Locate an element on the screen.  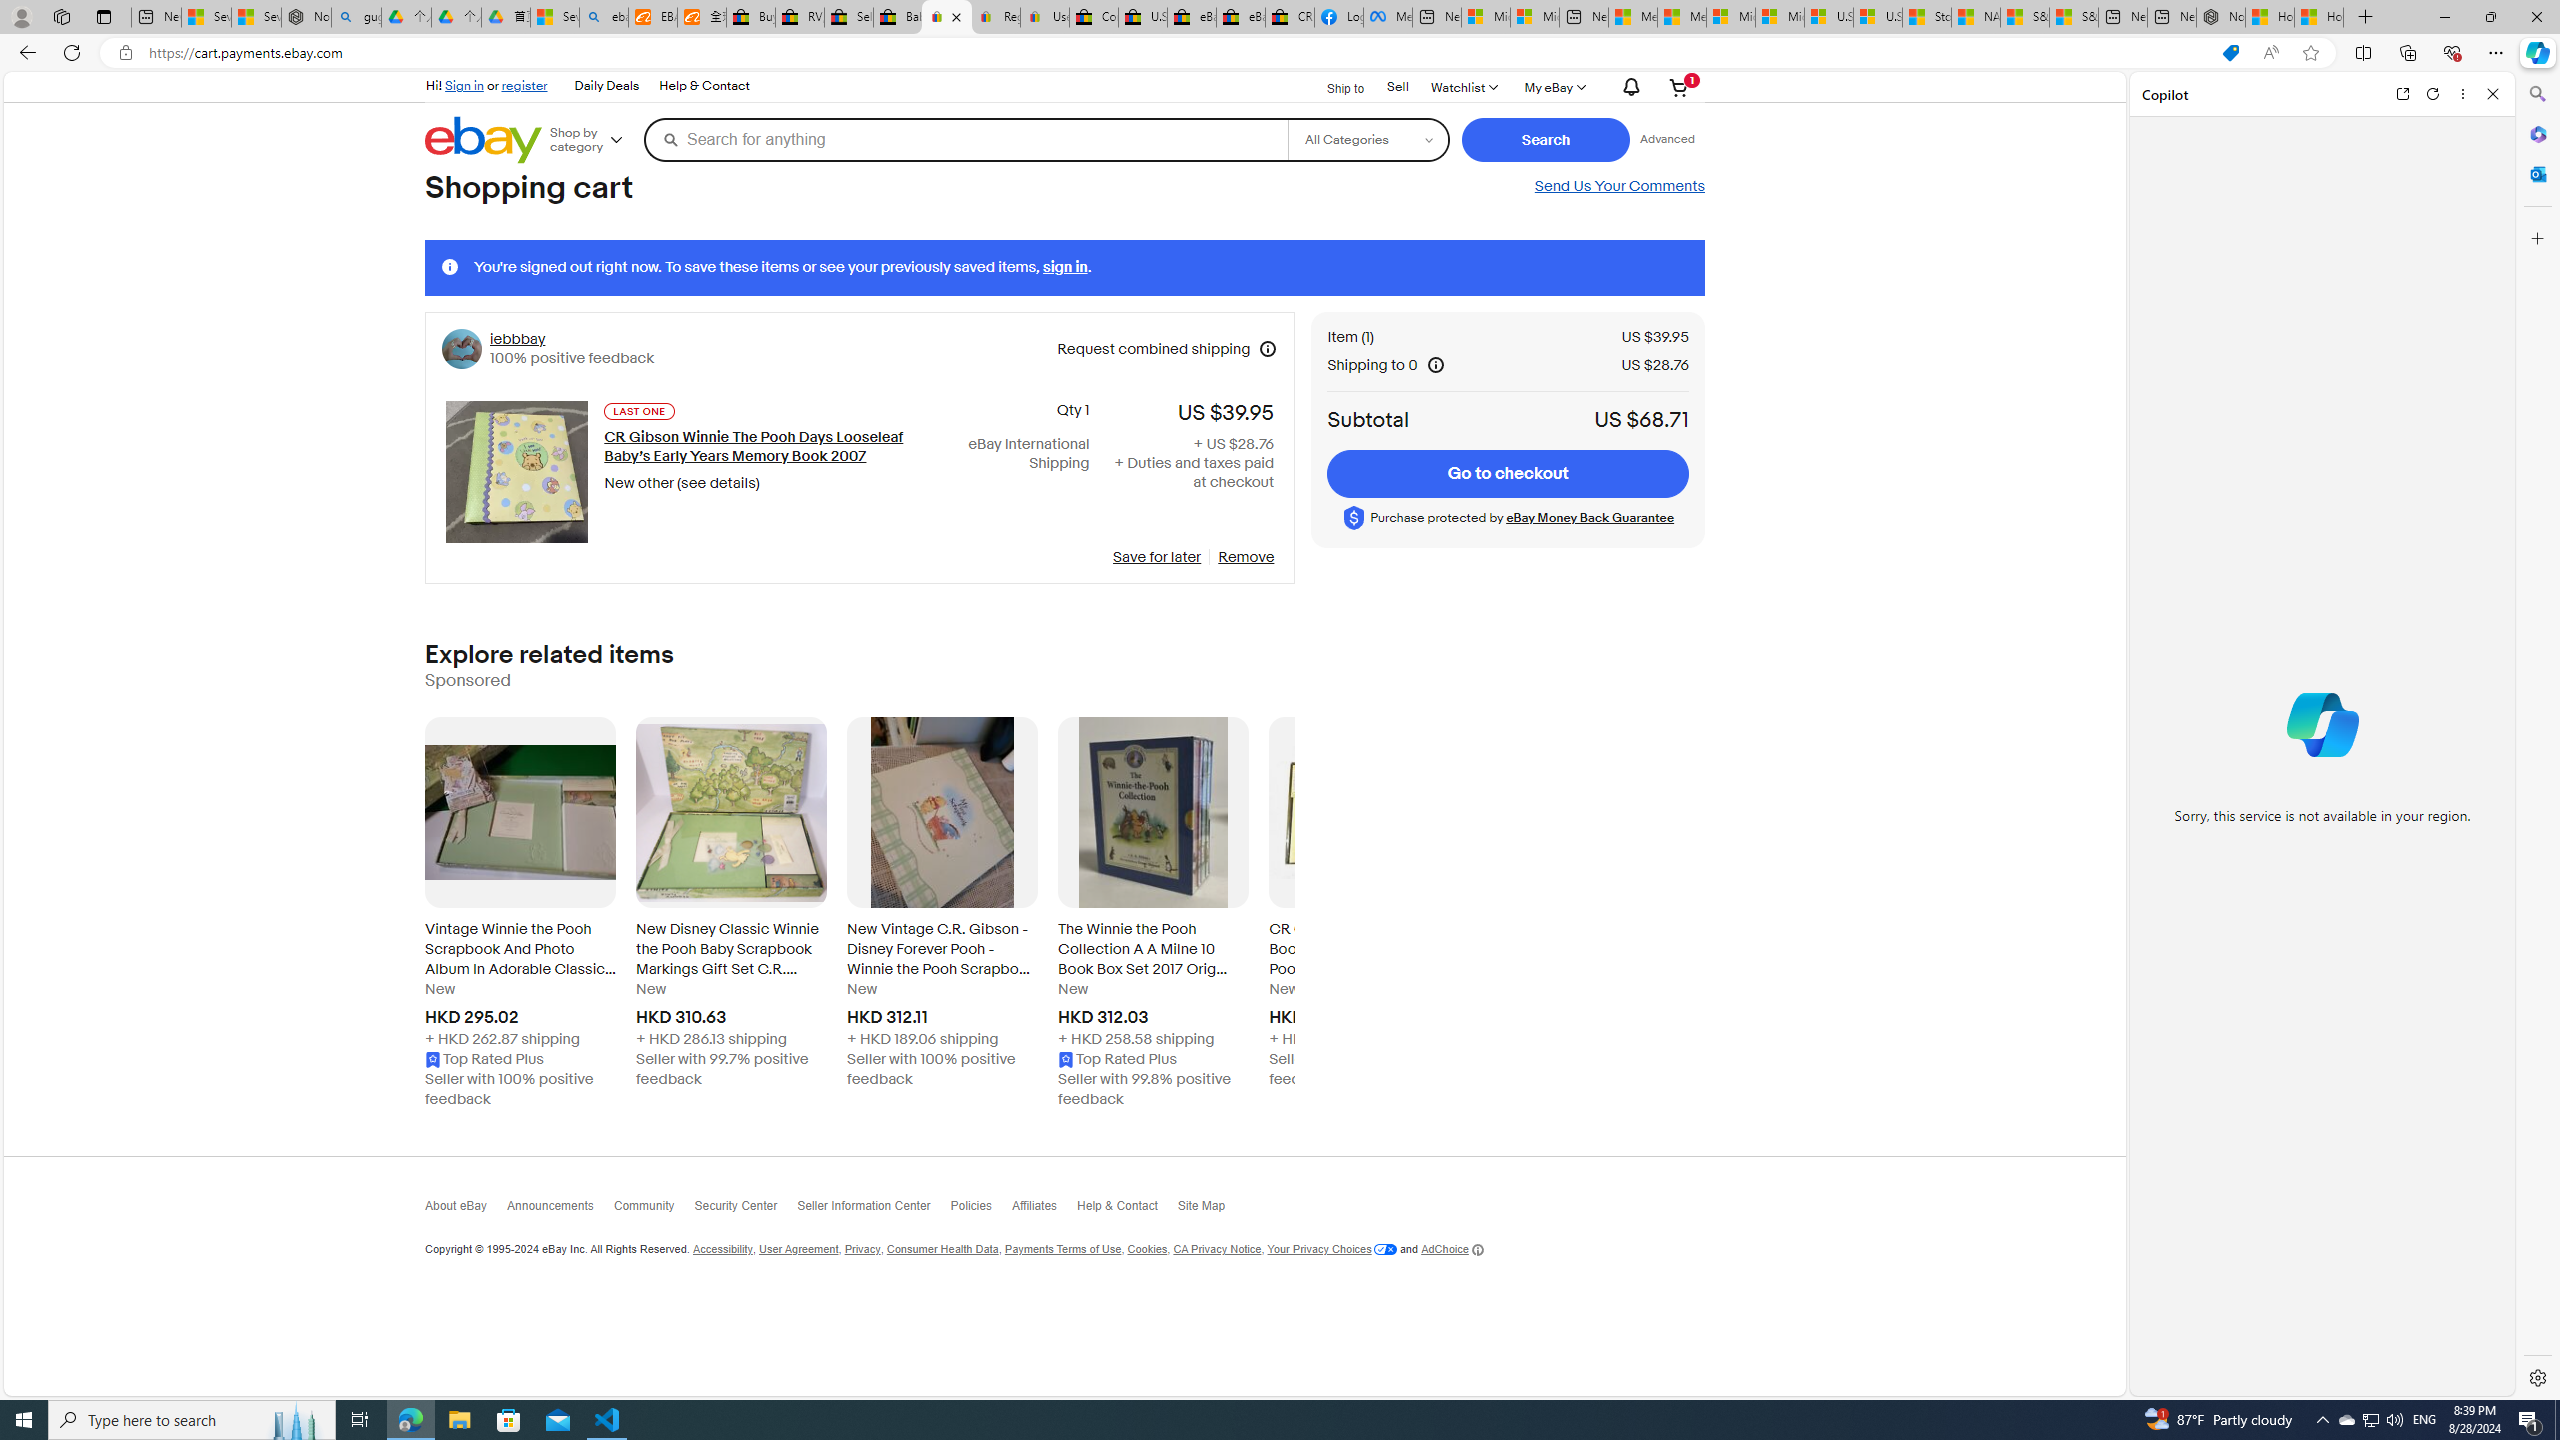
Watchlist is located at coordinates (1462, 86).